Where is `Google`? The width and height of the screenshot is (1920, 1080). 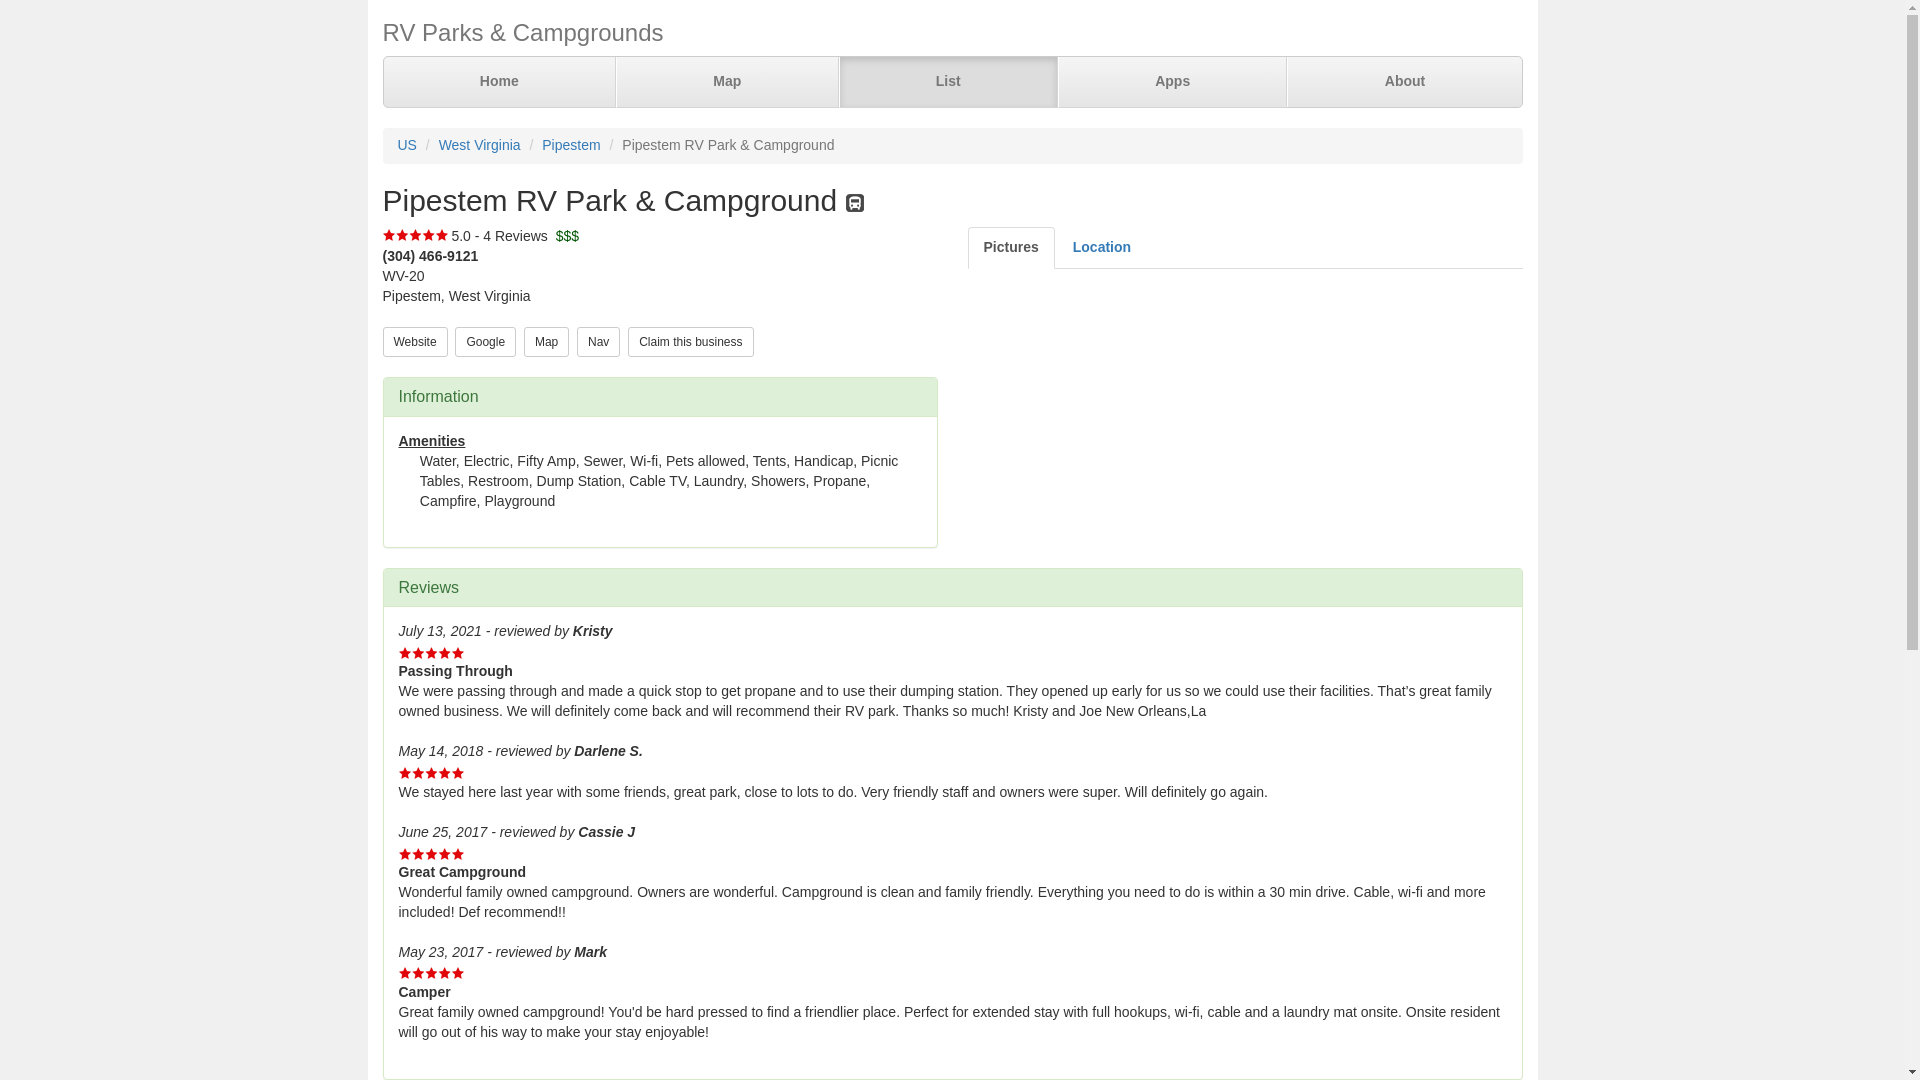
Google is located at coordinates (486, 340).